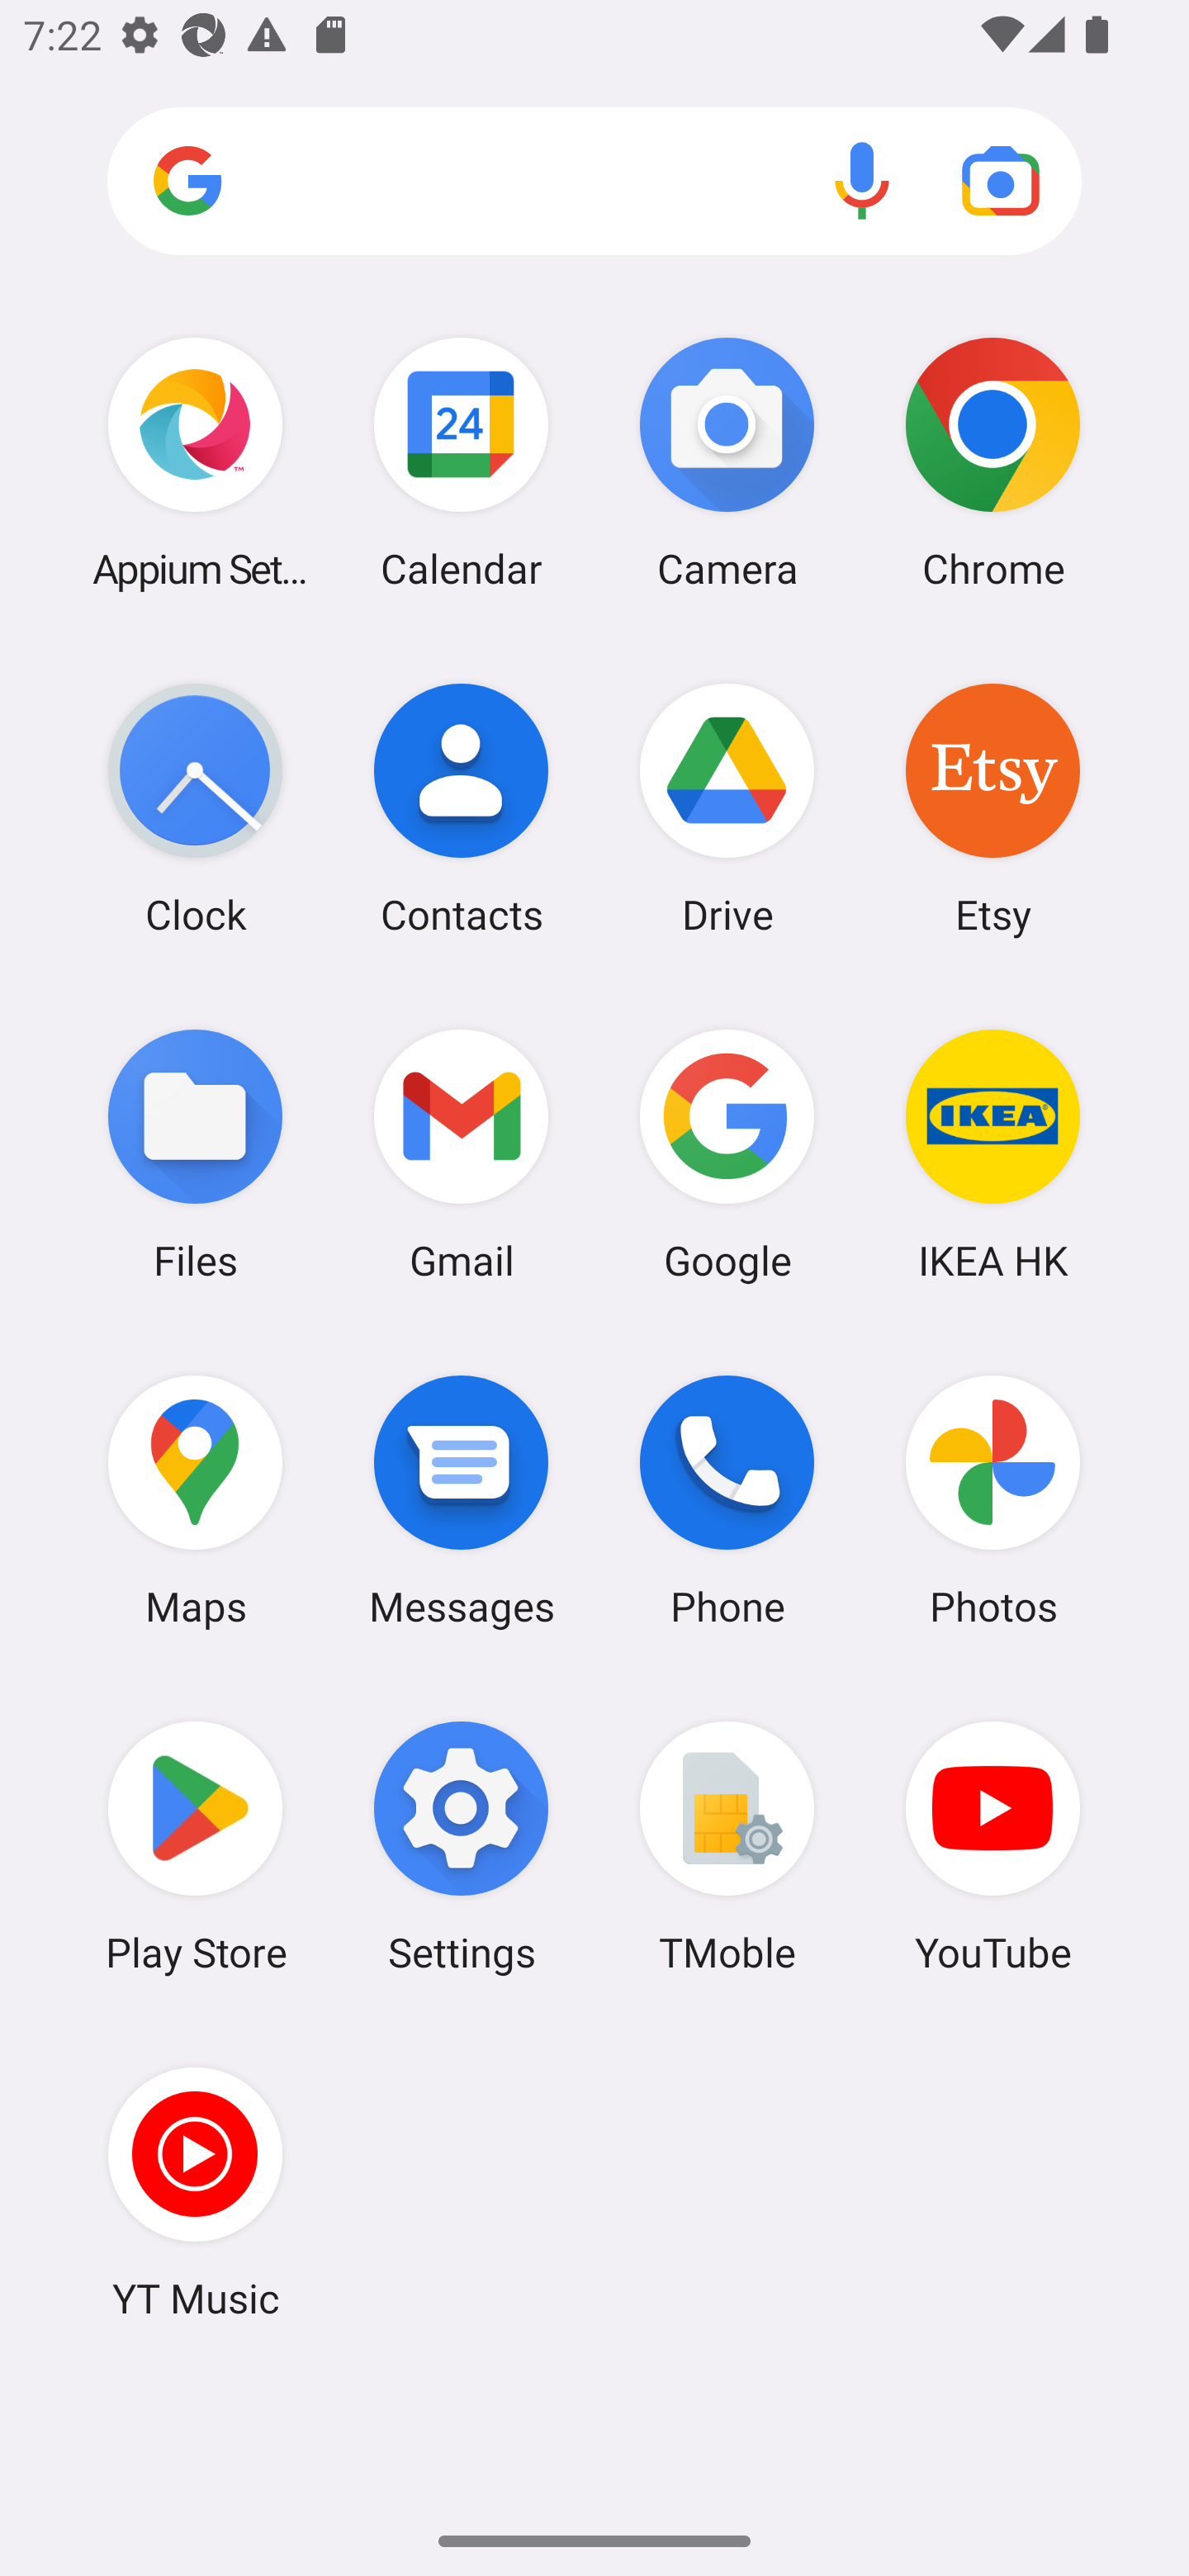 Image resolution: width=1189 pixels, height=2576 pixels. What do you see at coordinates (195, 2192) in the screenshot?
I see `YT Music` at bounding box center [195, 2192].